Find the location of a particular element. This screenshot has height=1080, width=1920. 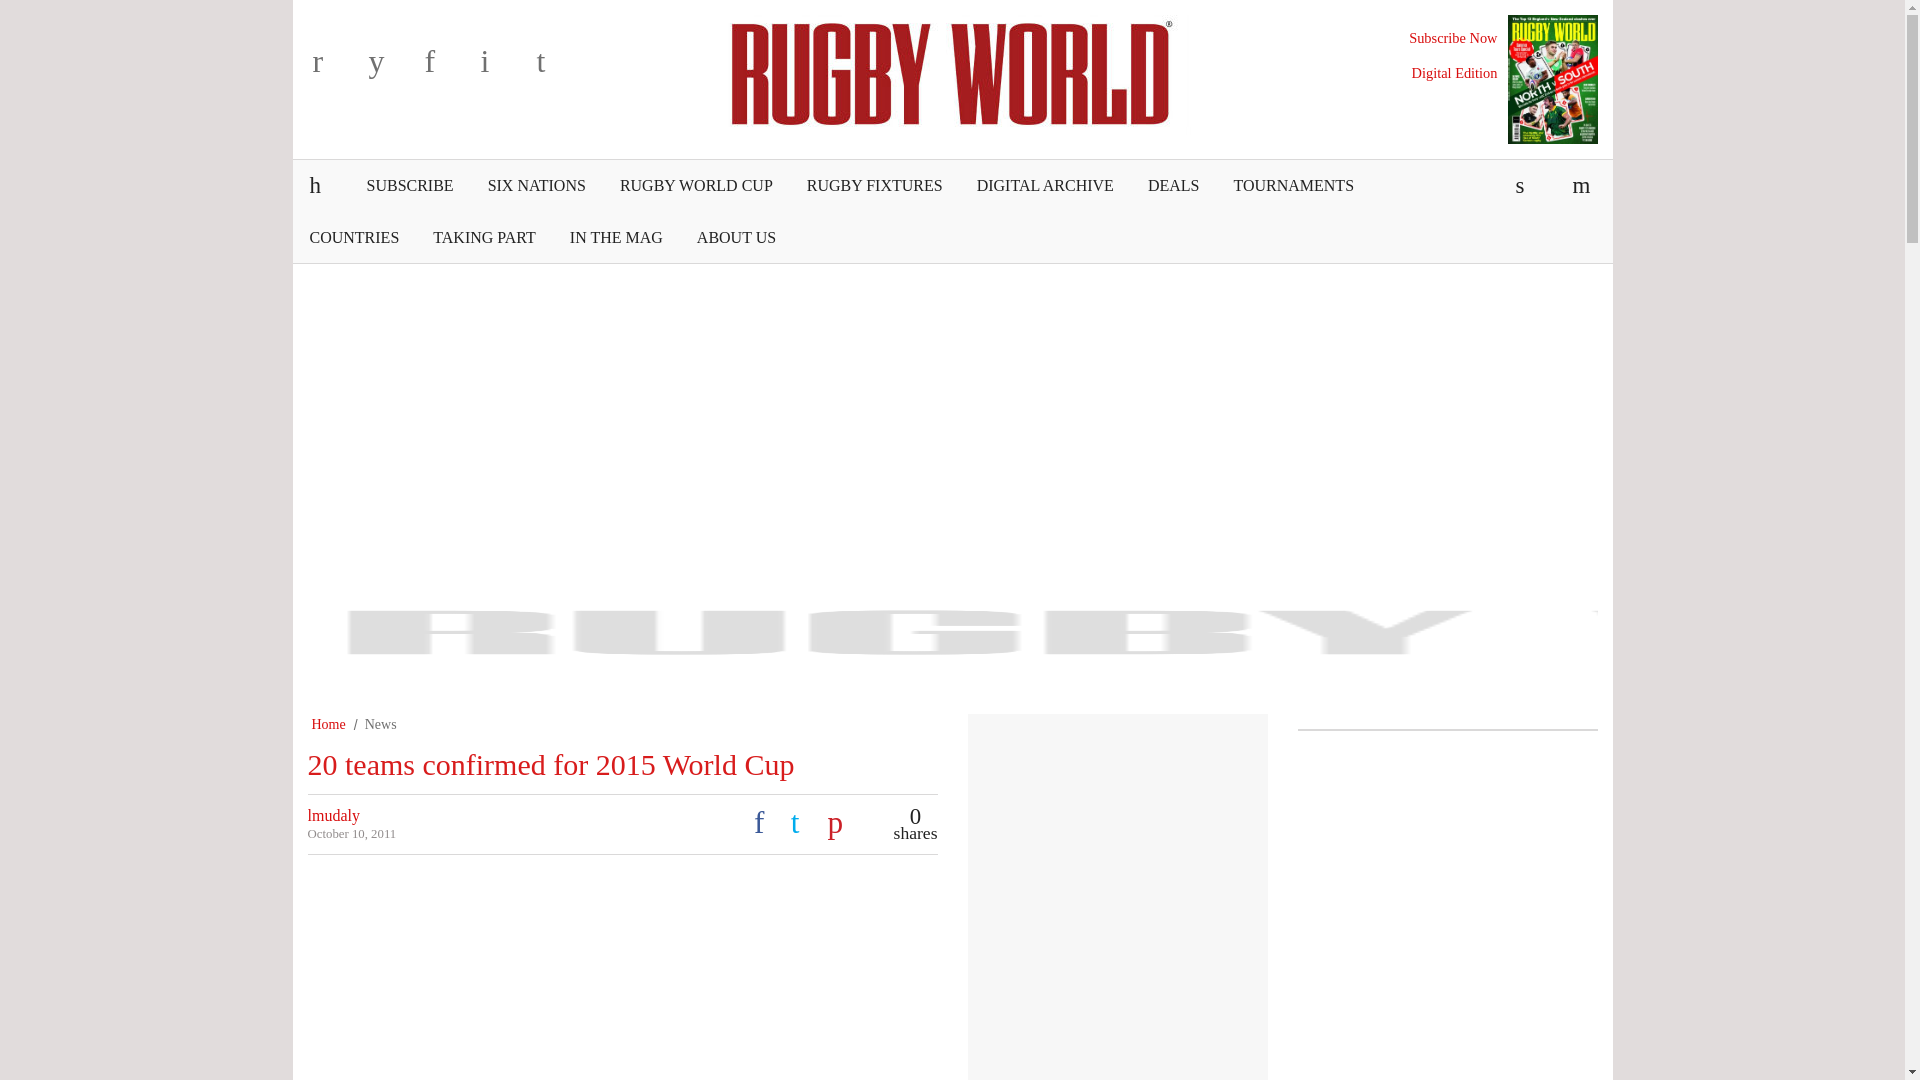

DEALS is located at coordinates (1174, 185).